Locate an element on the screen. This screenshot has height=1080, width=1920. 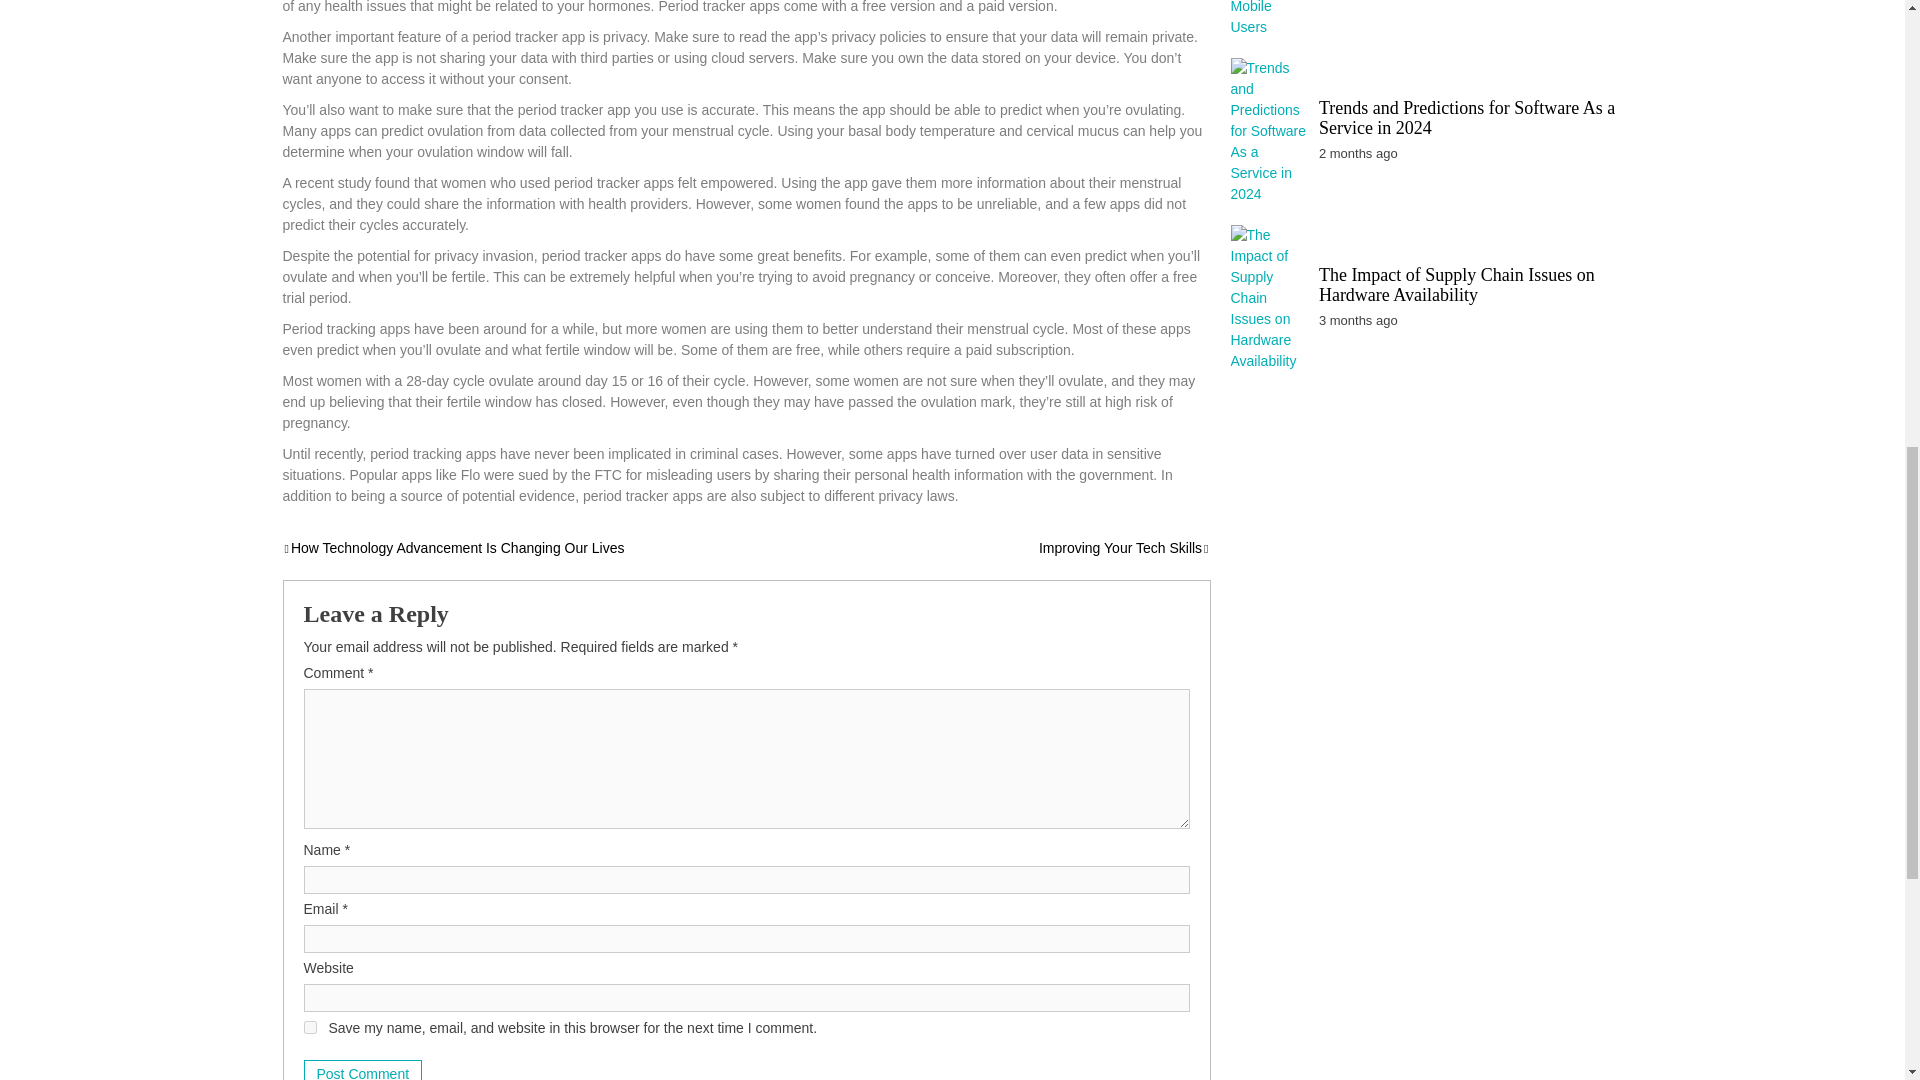
yes is located at coordinates (310, 1026).